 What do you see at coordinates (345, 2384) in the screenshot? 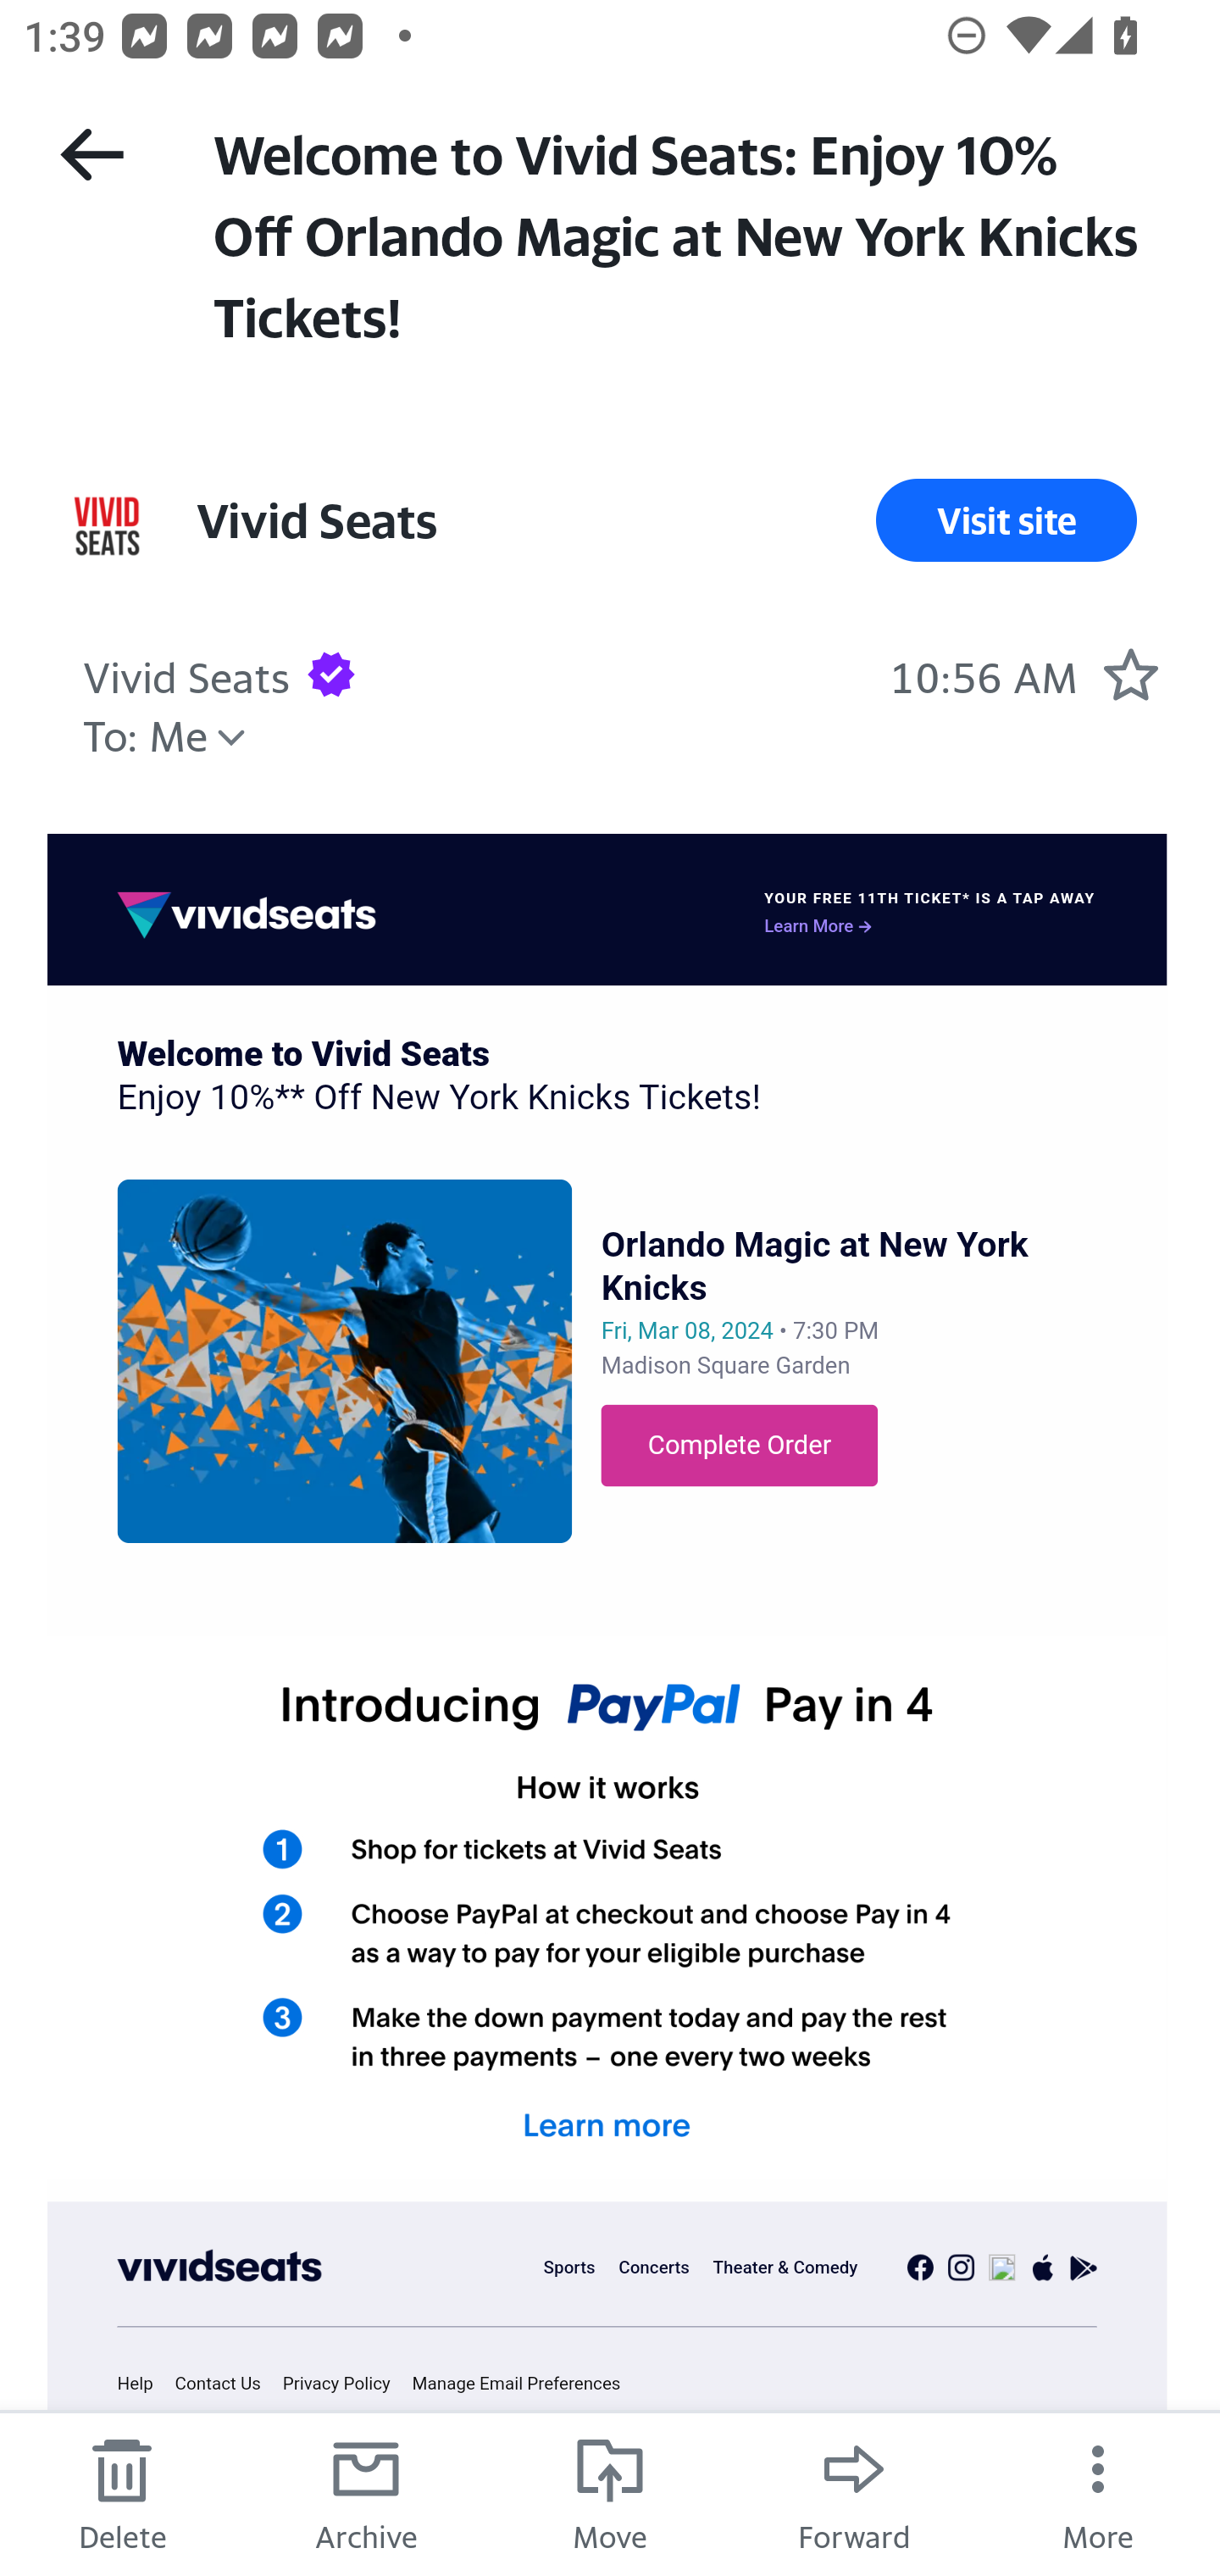
I see `Privacy Policy` at bounding box center [345, 2384].